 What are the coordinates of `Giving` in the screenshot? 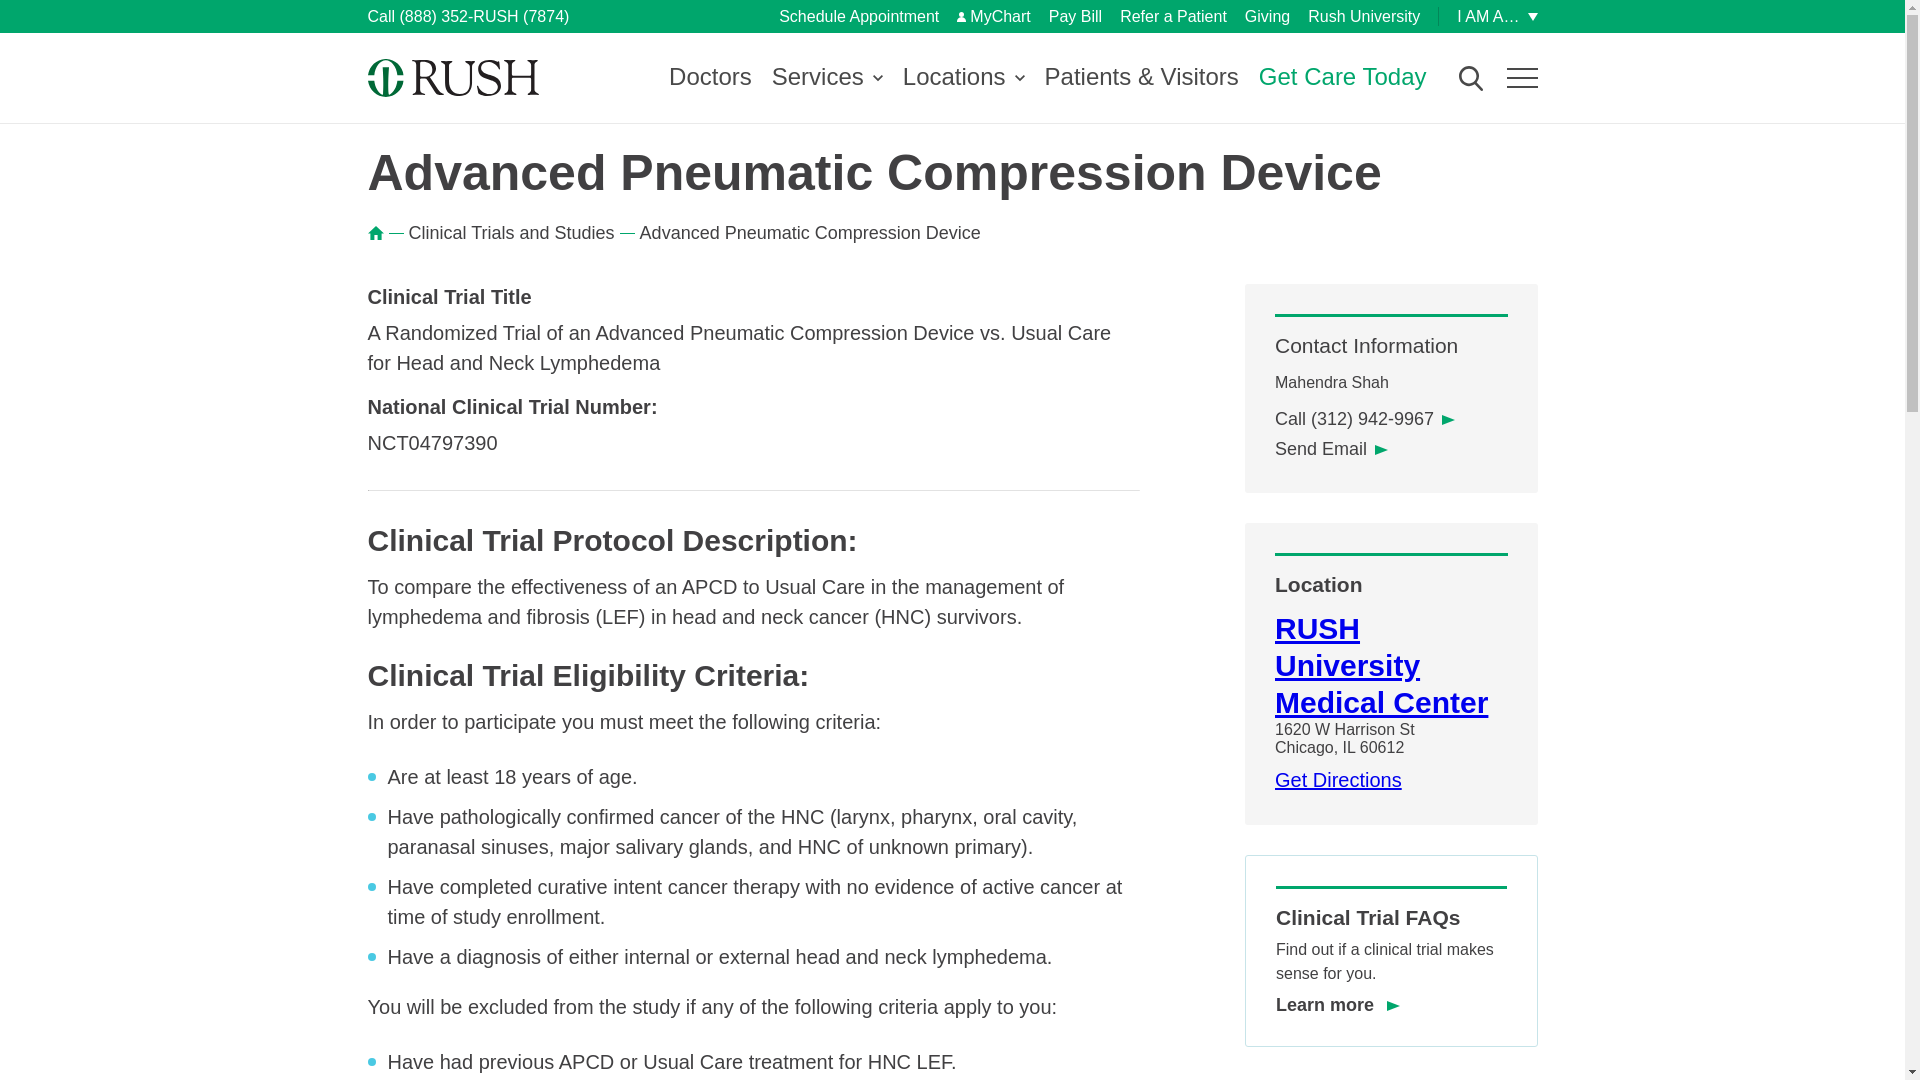 It's located at (1267, 16).